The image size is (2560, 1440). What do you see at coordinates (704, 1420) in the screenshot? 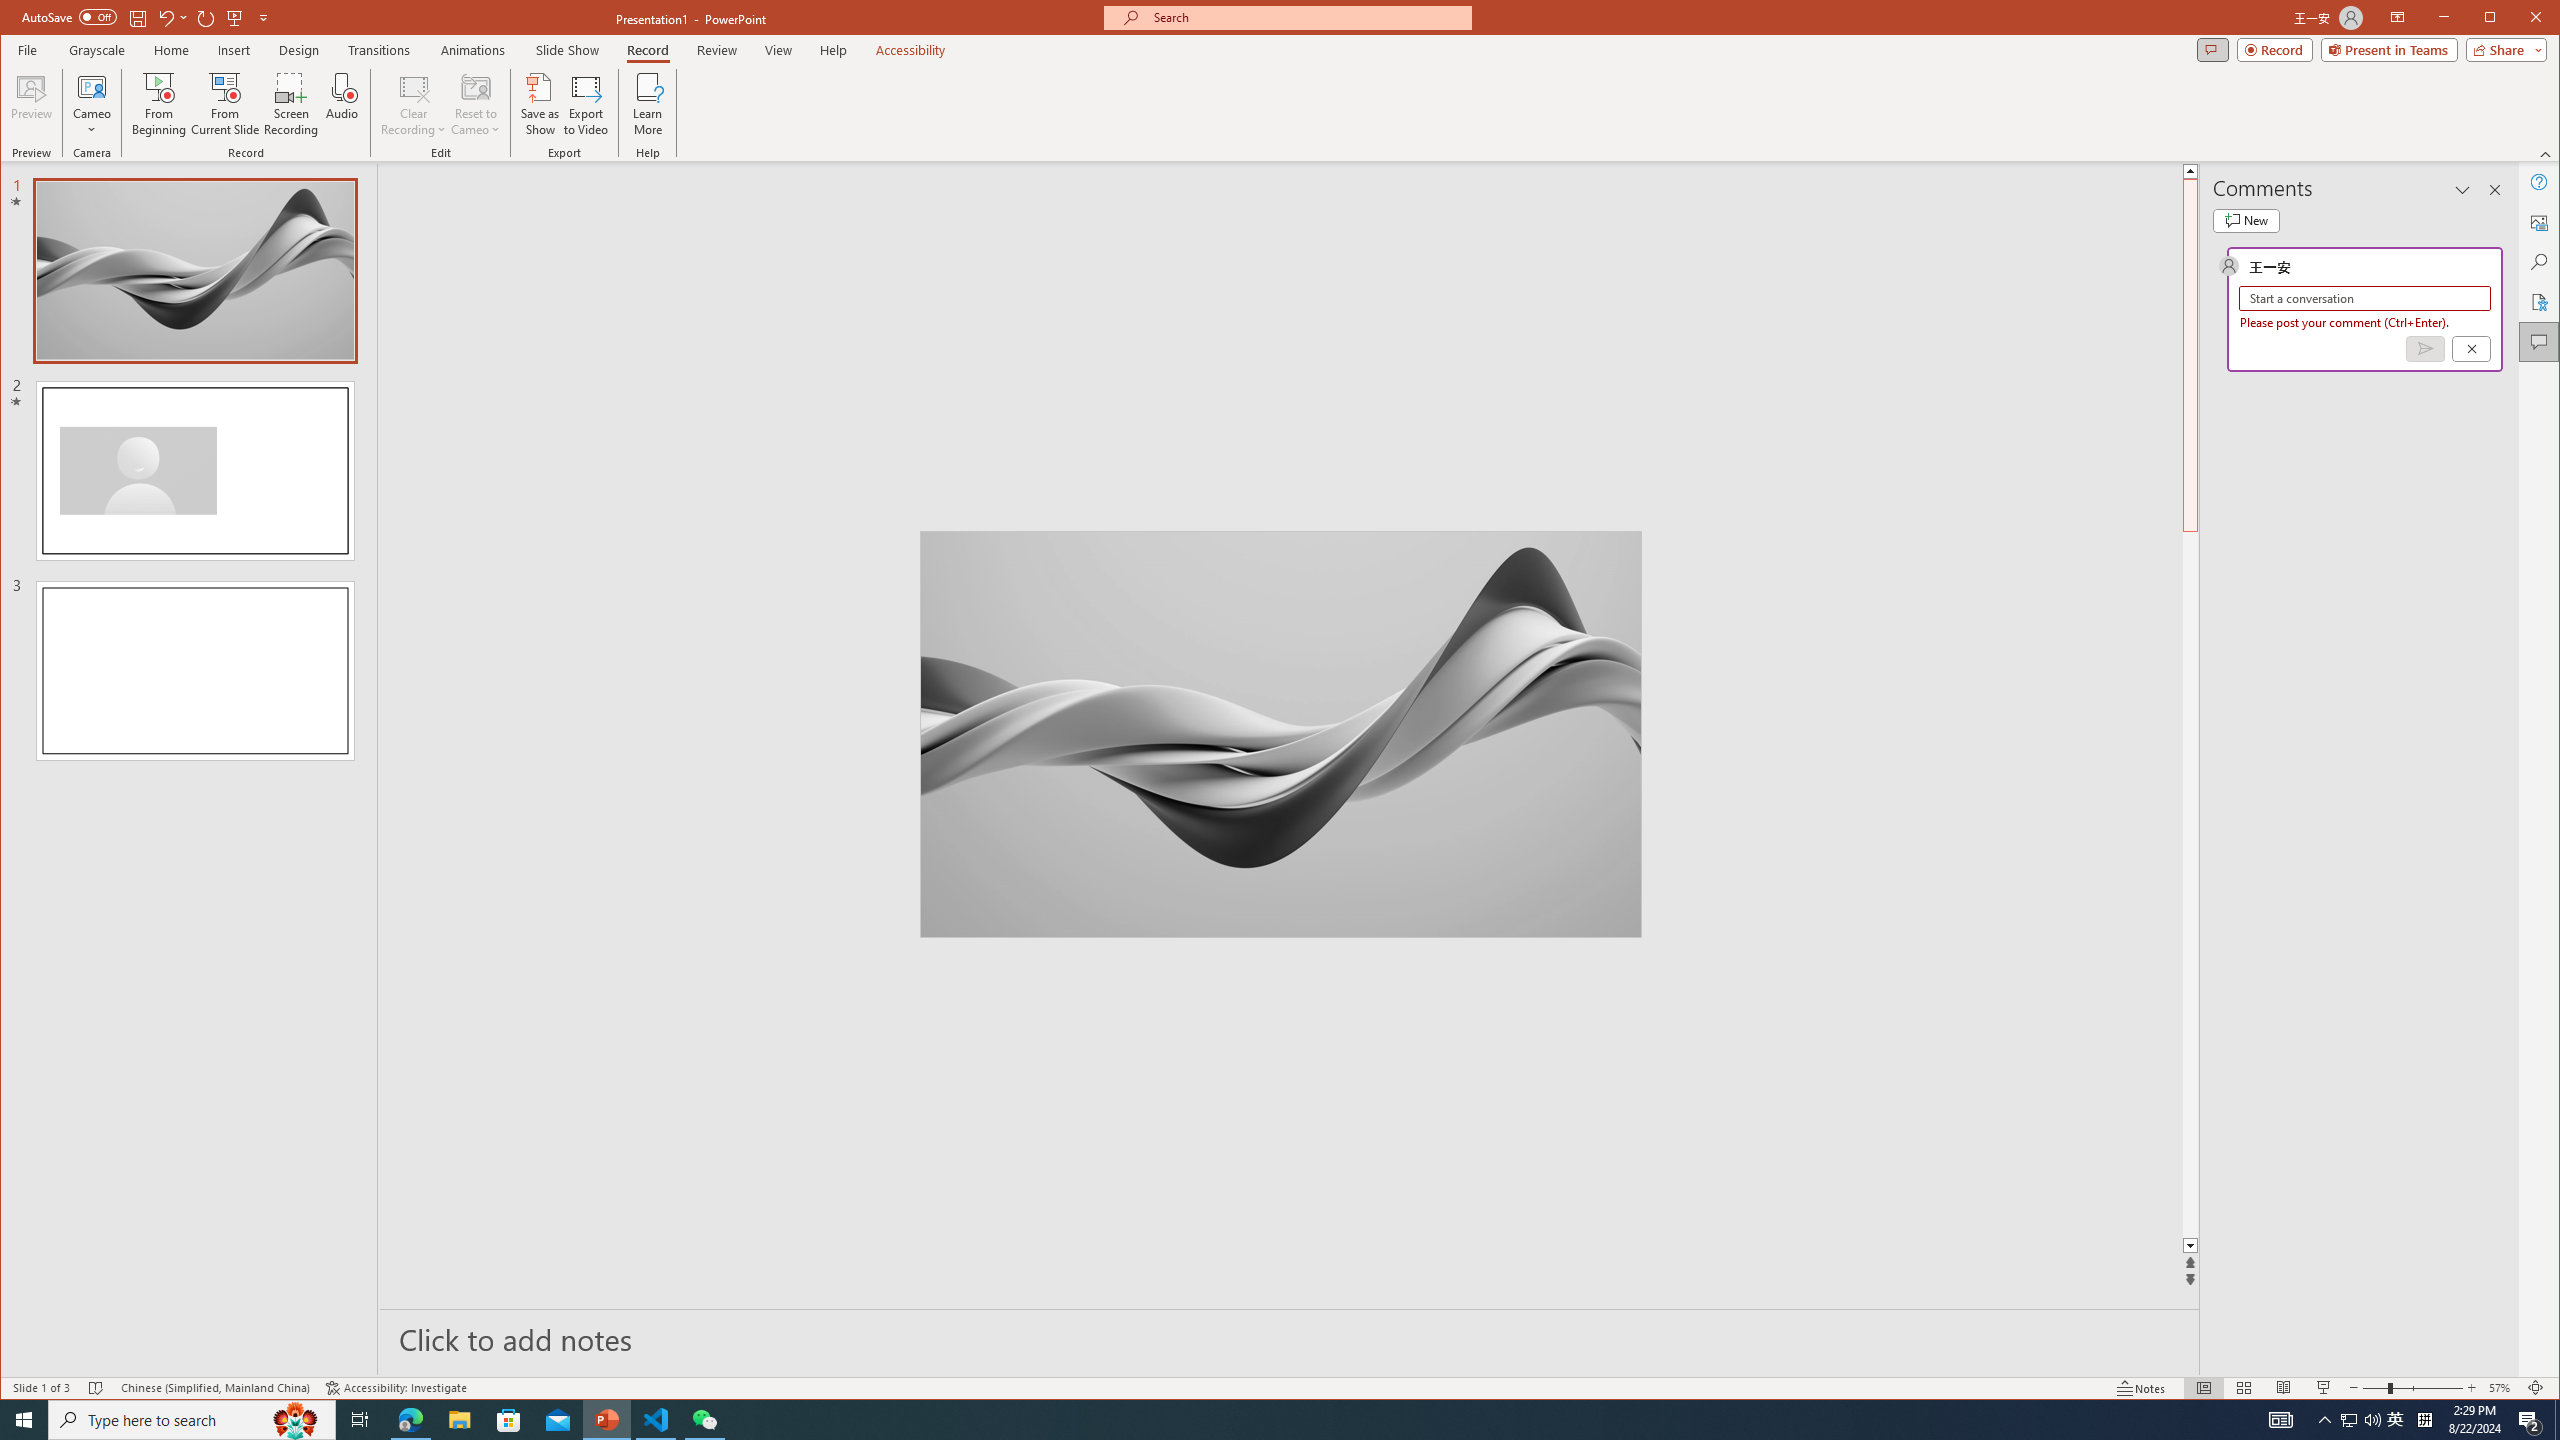
I see `WeChat - 1 running window` at bounding box center [704, 1420].